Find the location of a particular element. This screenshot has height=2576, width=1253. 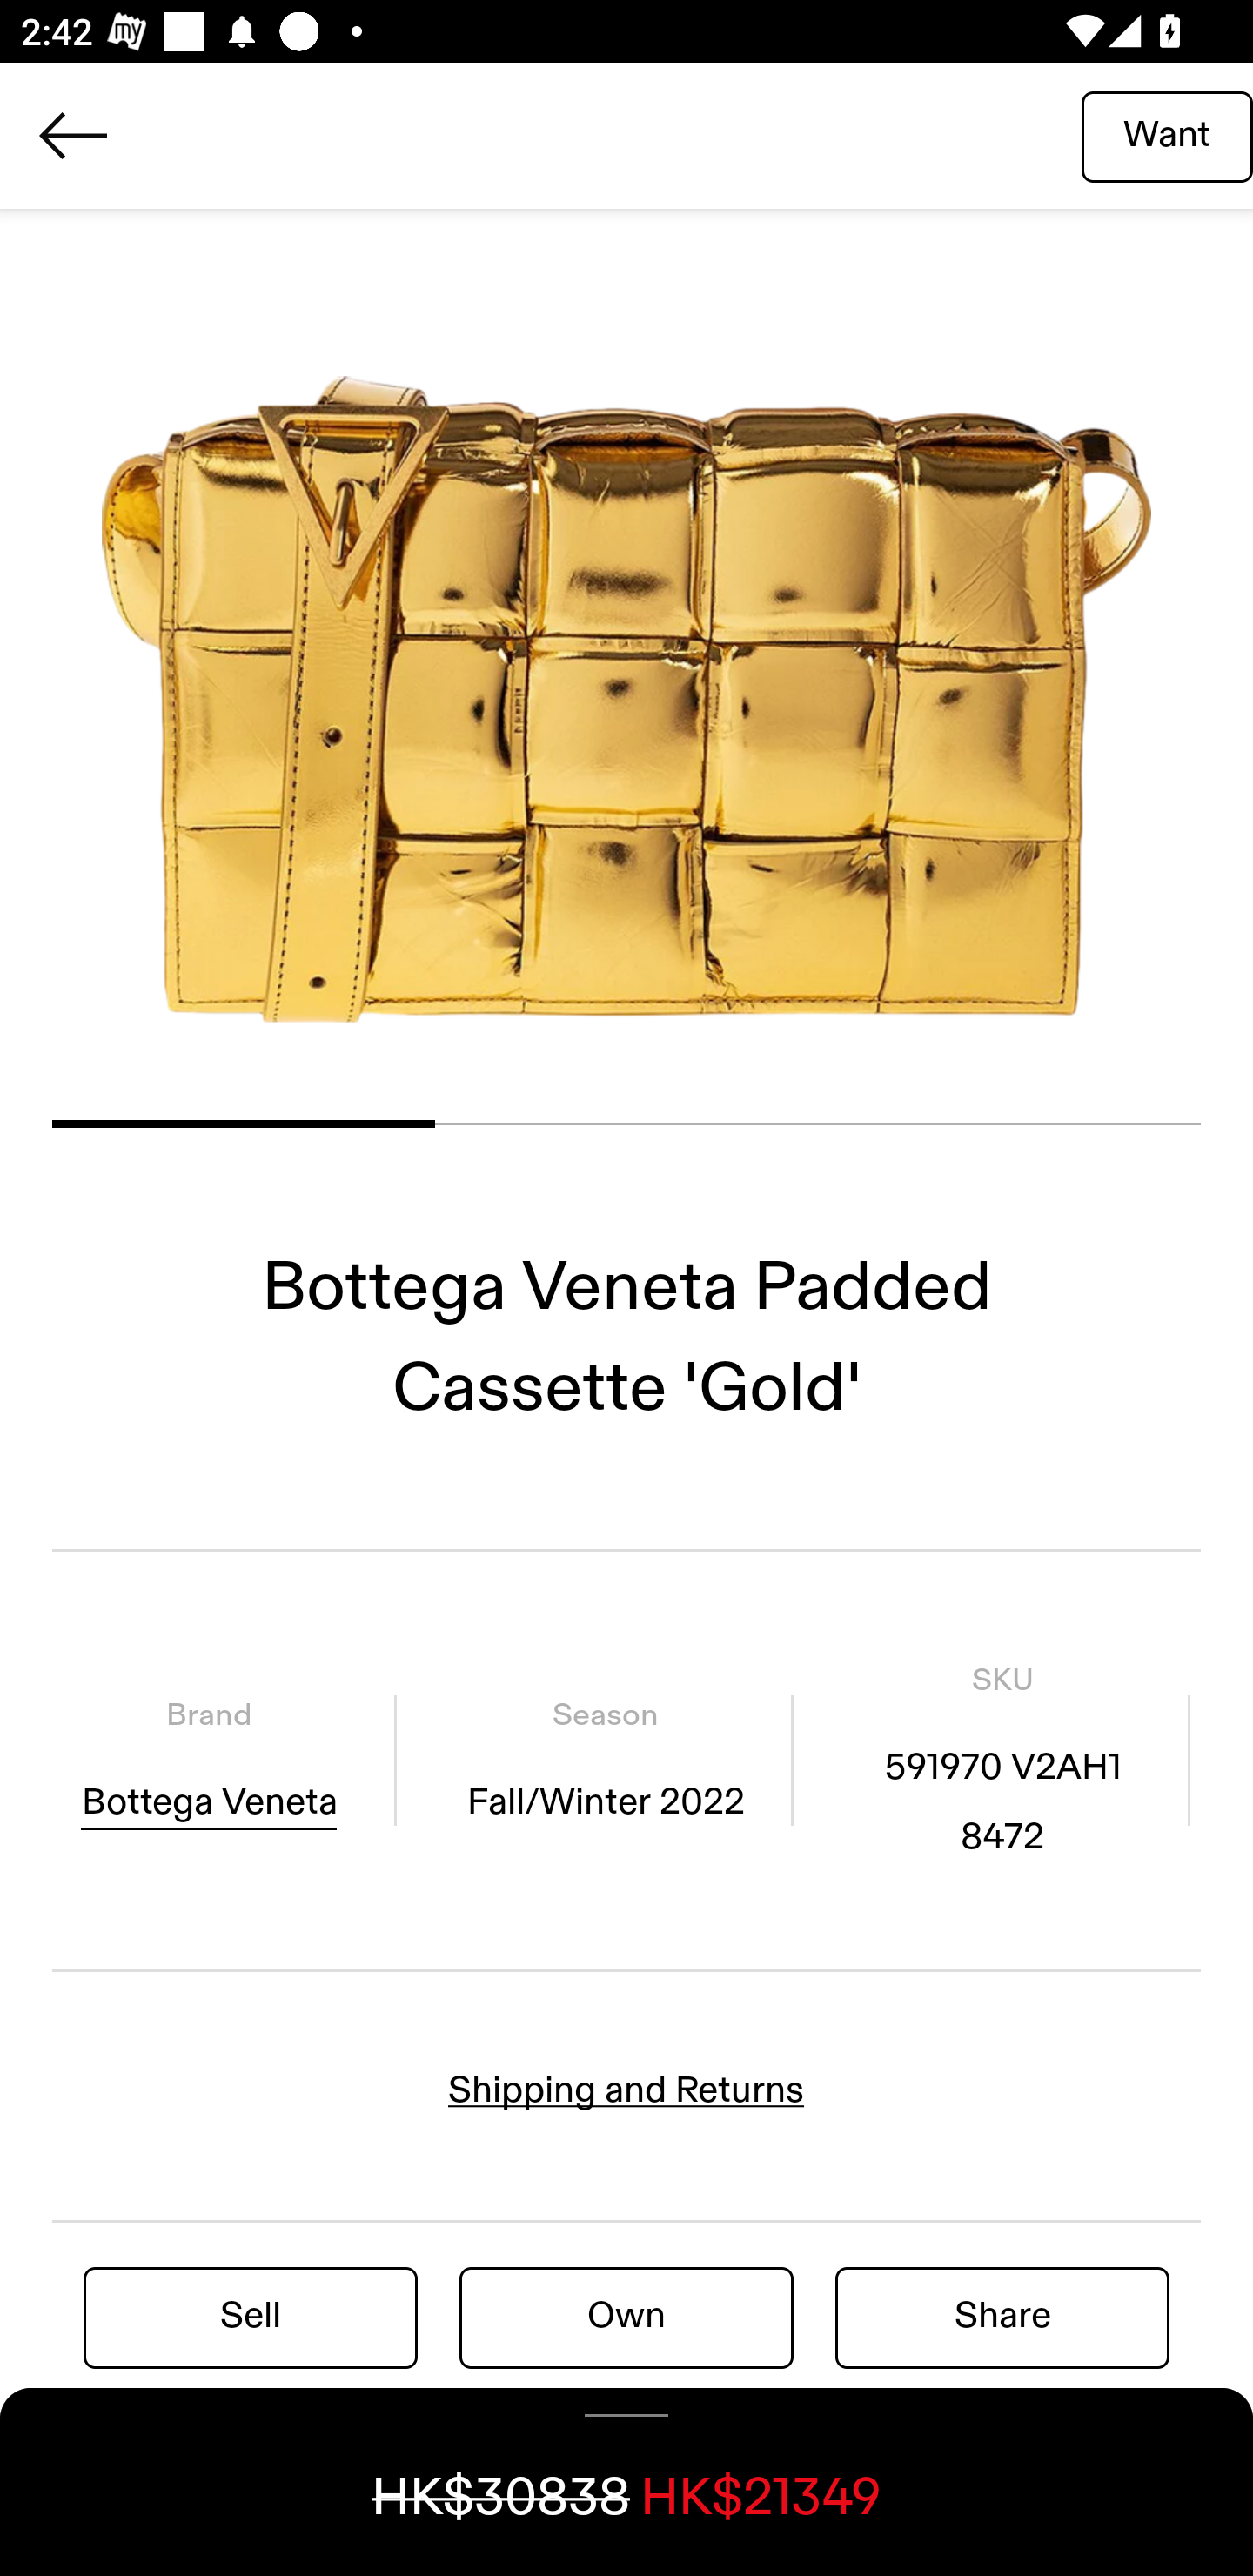

Brand Bottega Veneta is located at coordinates (209, 1759).